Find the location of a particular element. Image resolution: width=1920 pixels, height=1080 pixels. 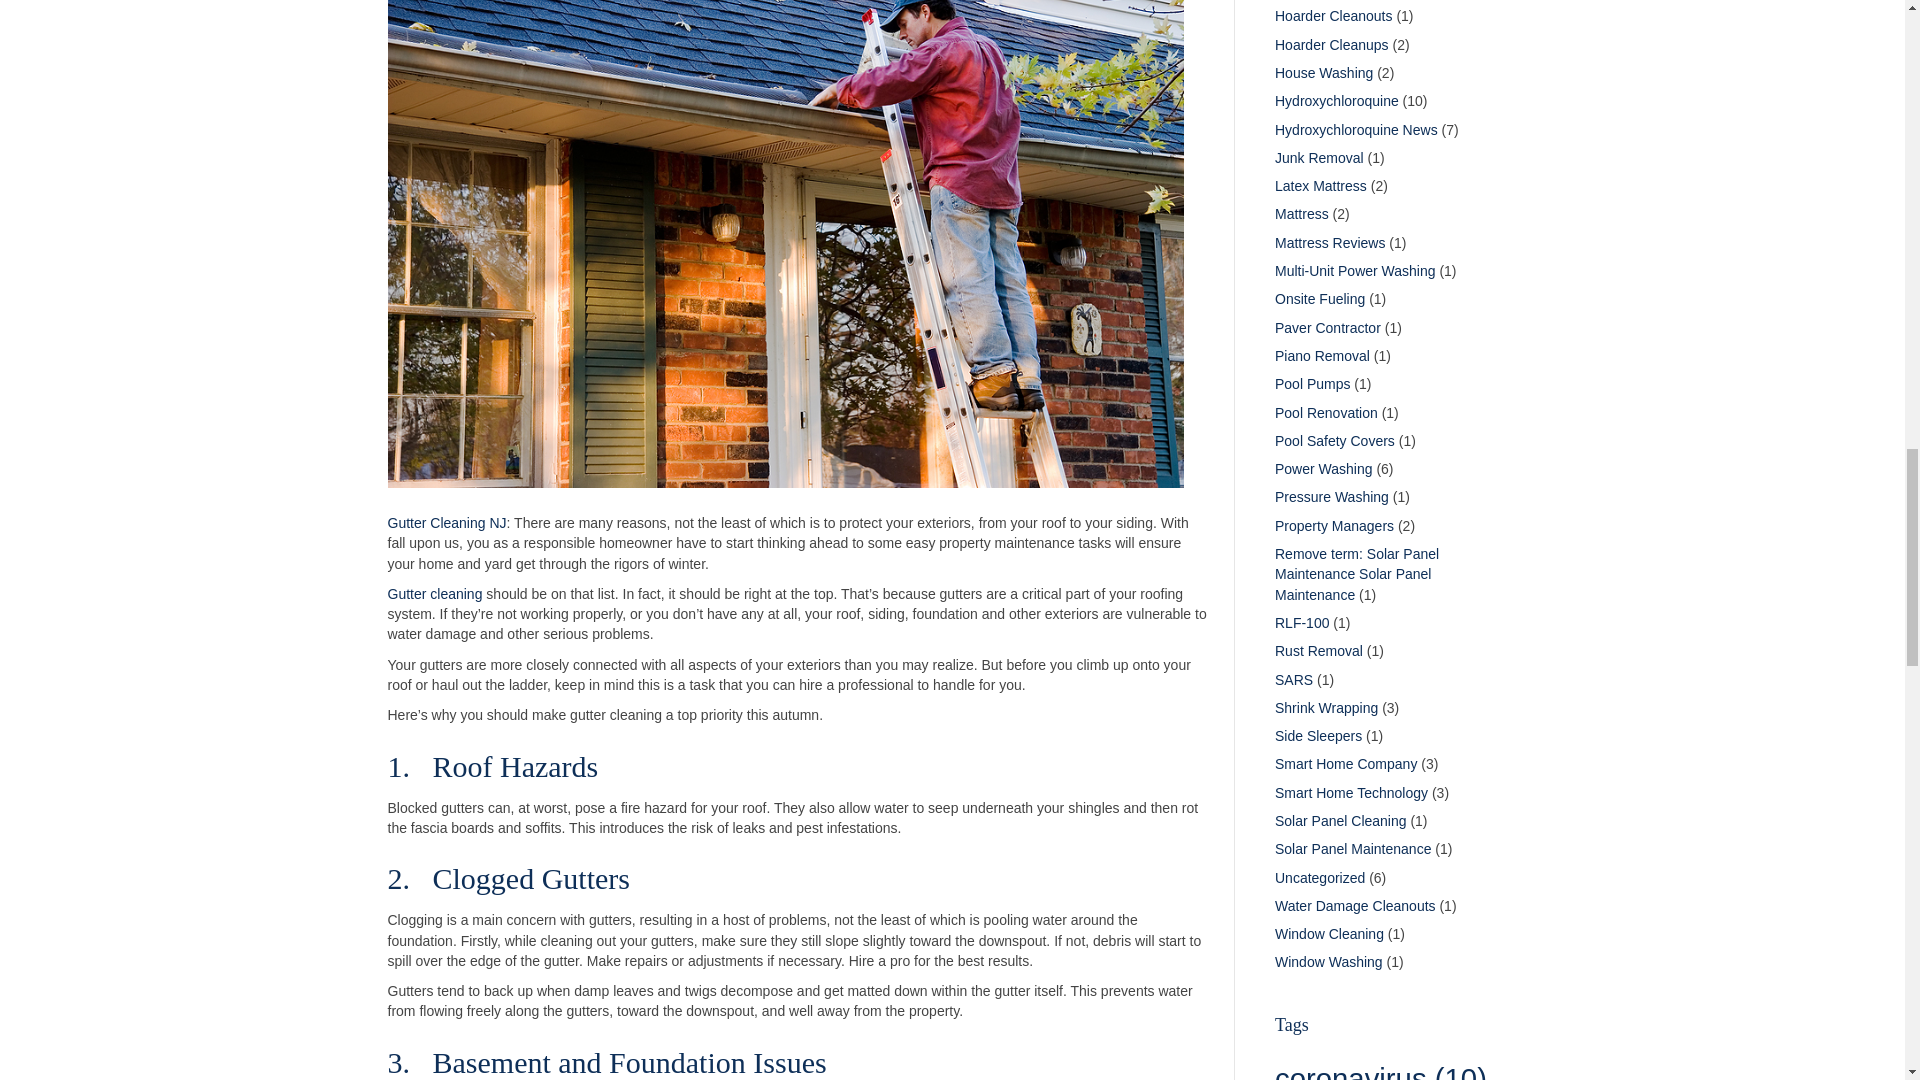

Gutter cleaning is located at coordinates (435, 594).